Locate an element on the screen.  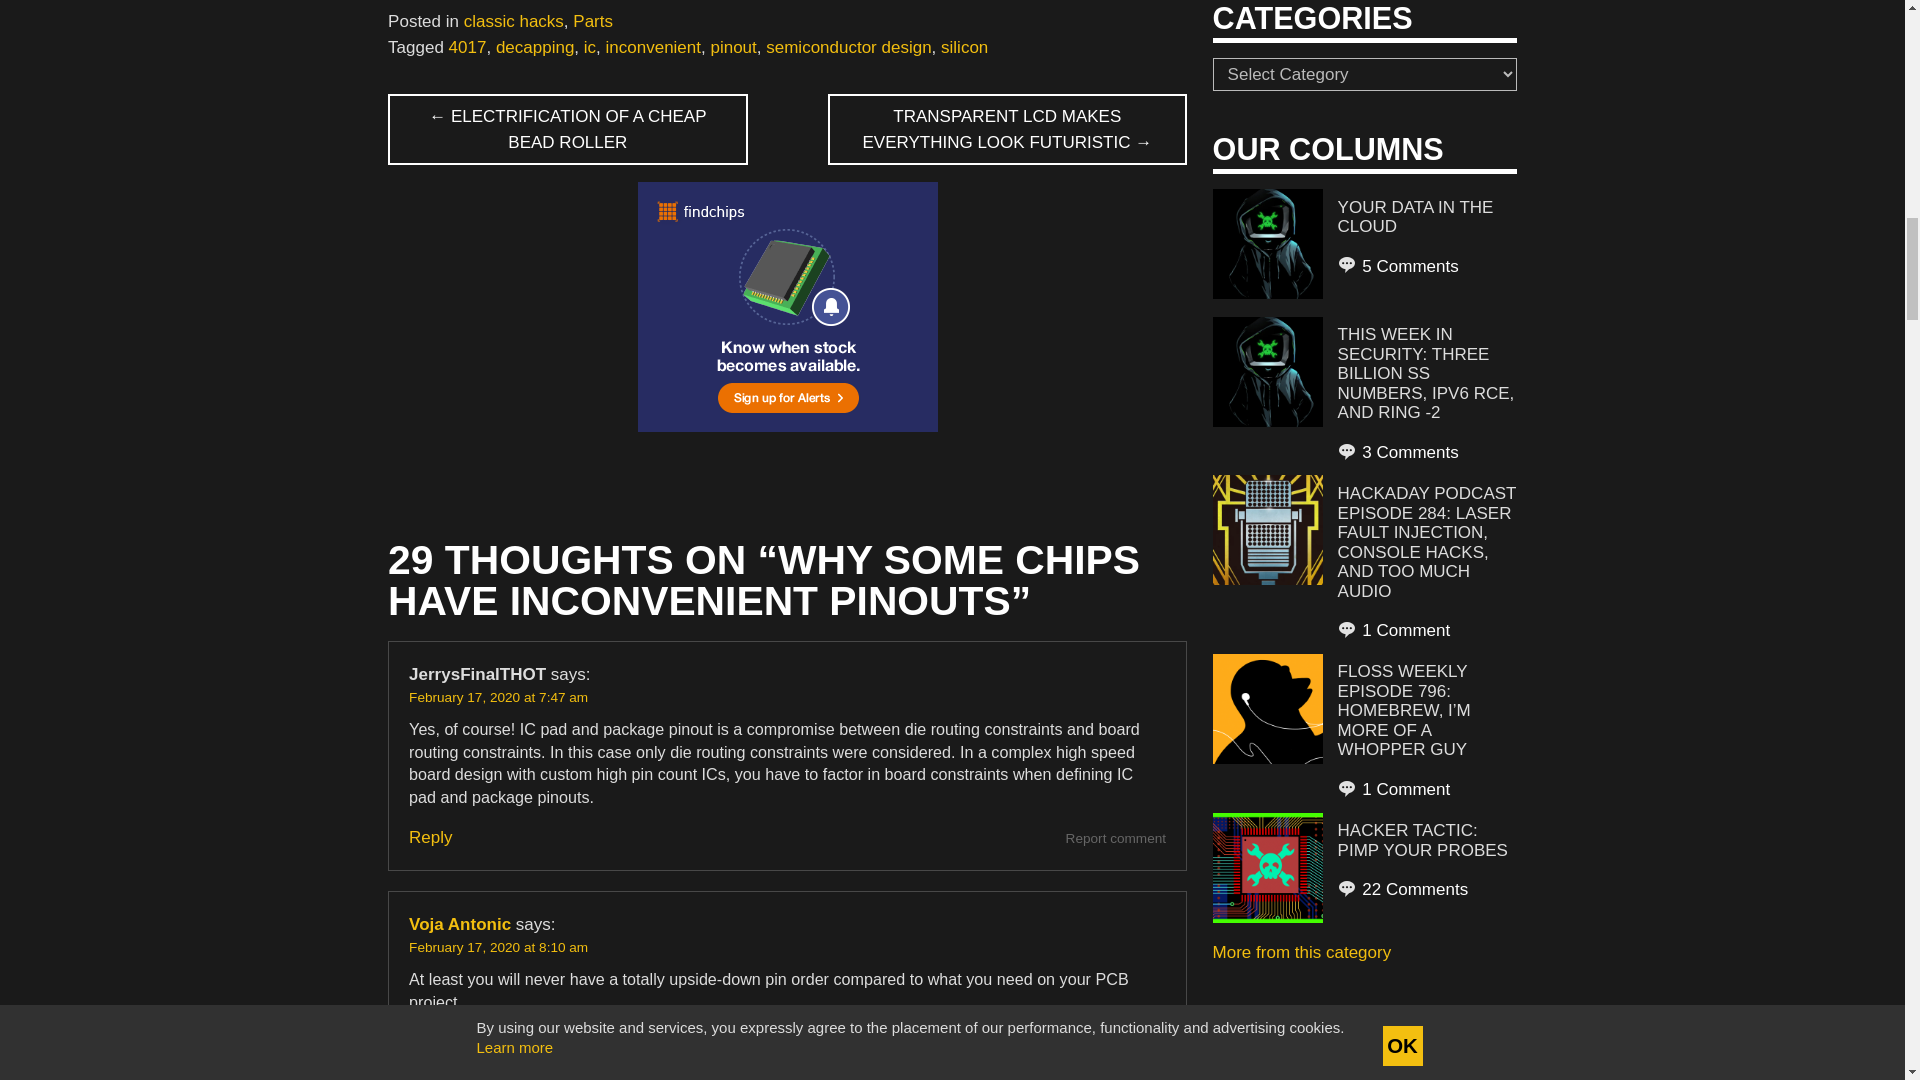
decapping is located at coordinates (534, 47).